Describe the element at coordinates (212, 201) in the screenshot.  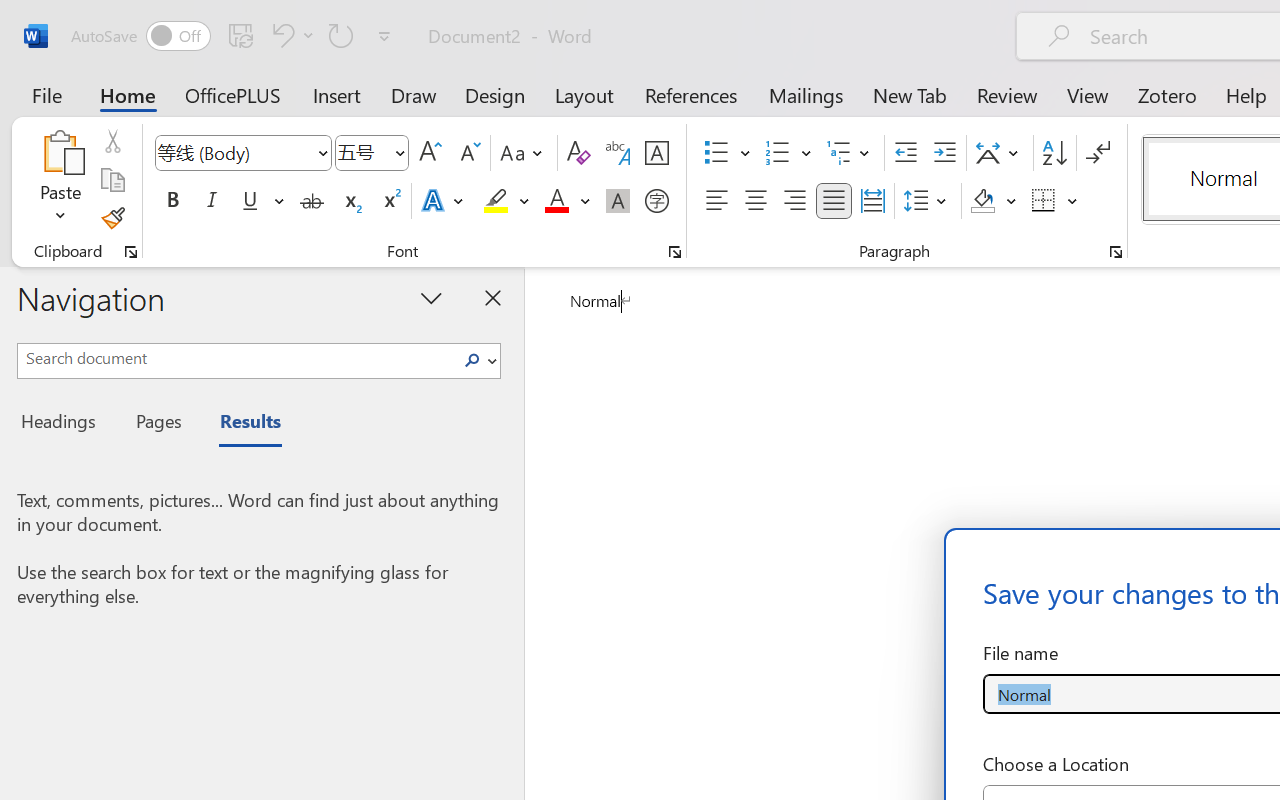
I see `Italic` at that location.